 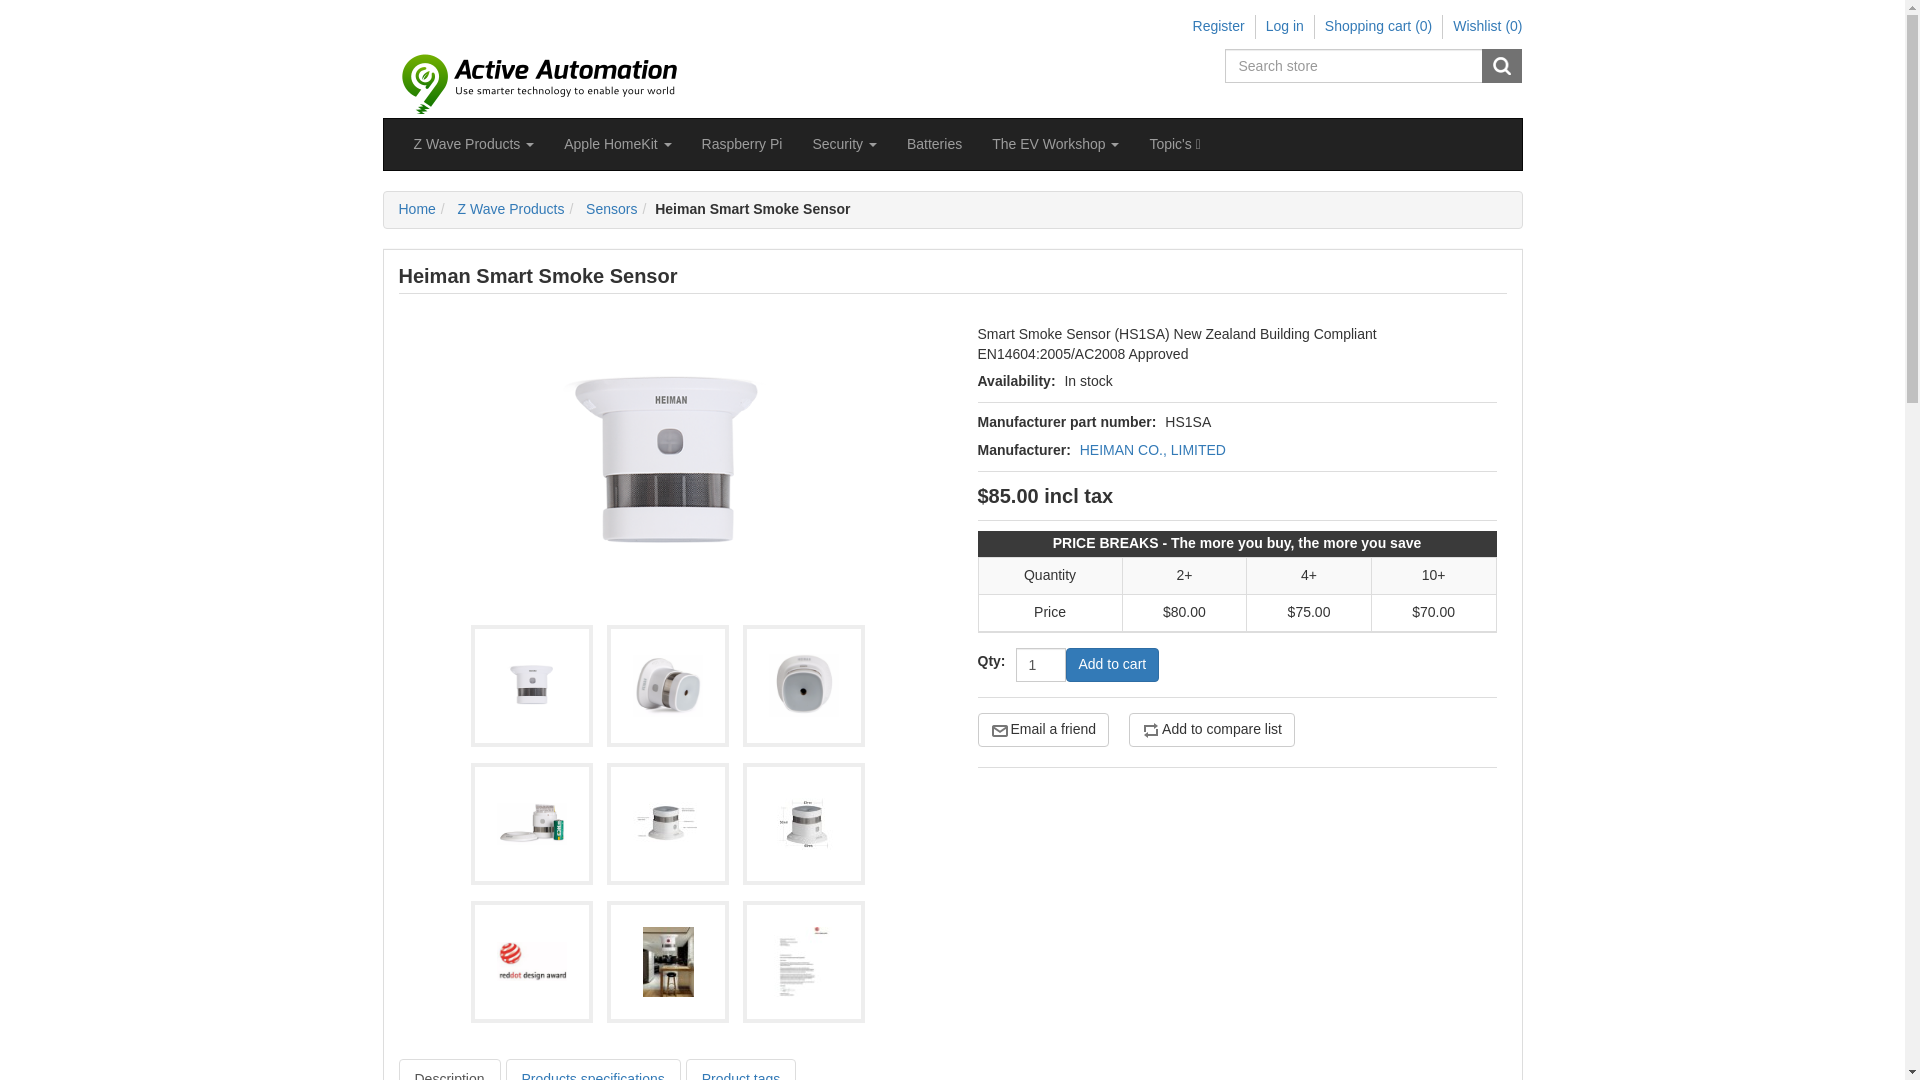 What do you see at coordinates (532, 823) in the screenshot?
I see `Picture of Heiman Smart Smoke Sensor` at bounding box center [532, 823].